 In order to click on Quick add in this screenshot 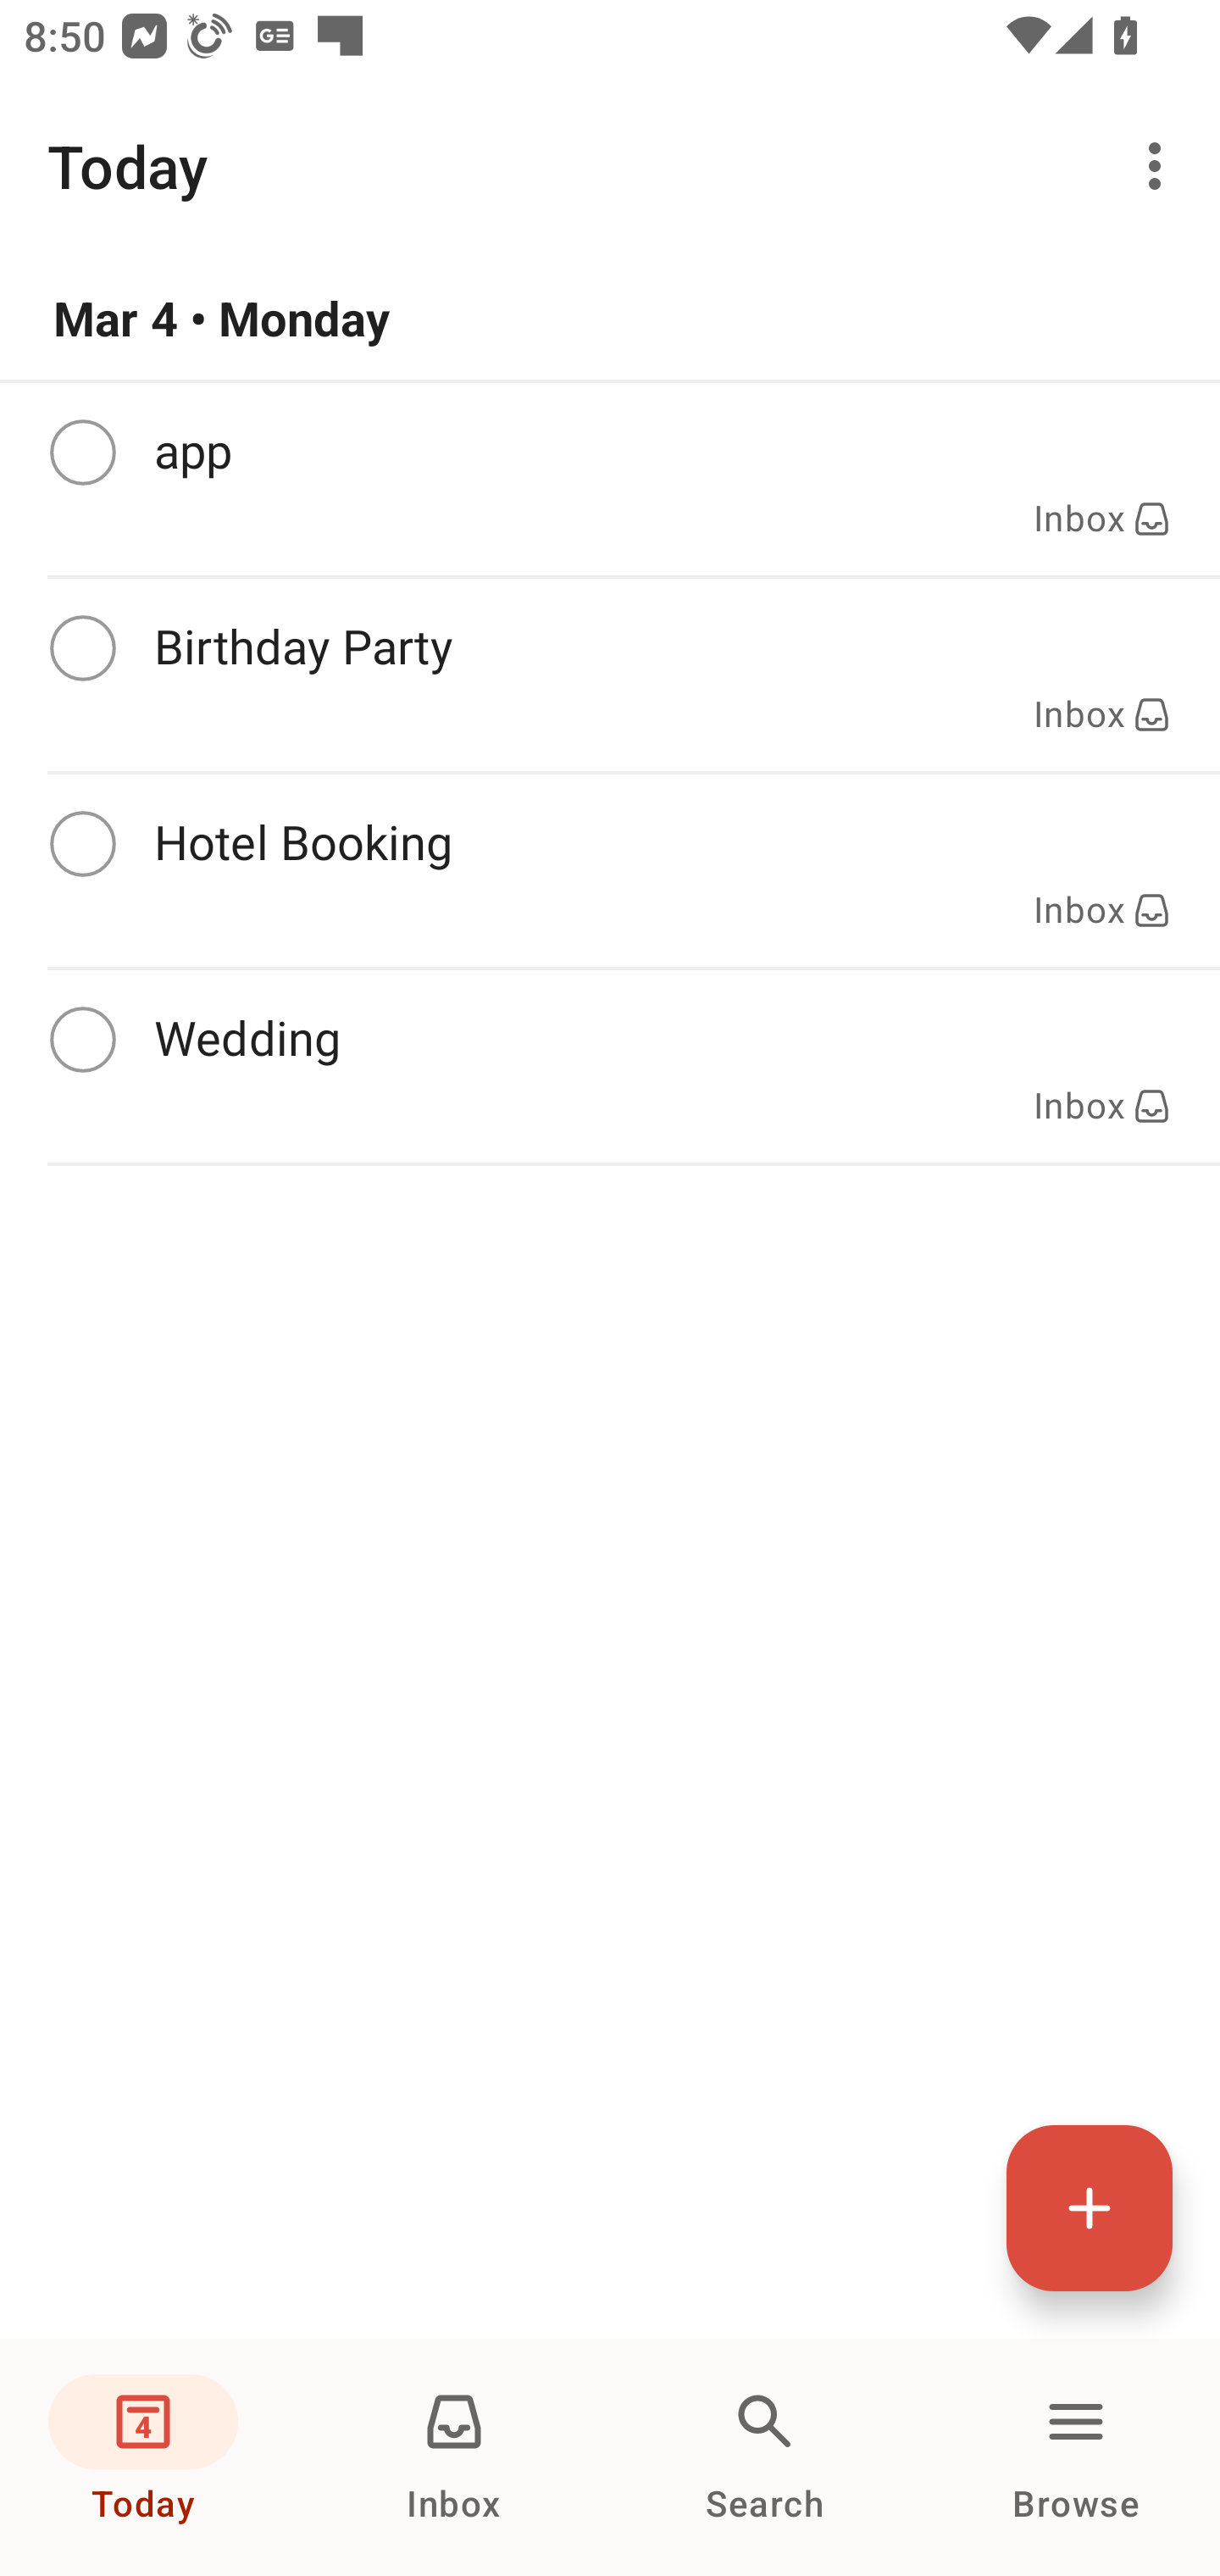, I will do `click(1090, 2207)`.